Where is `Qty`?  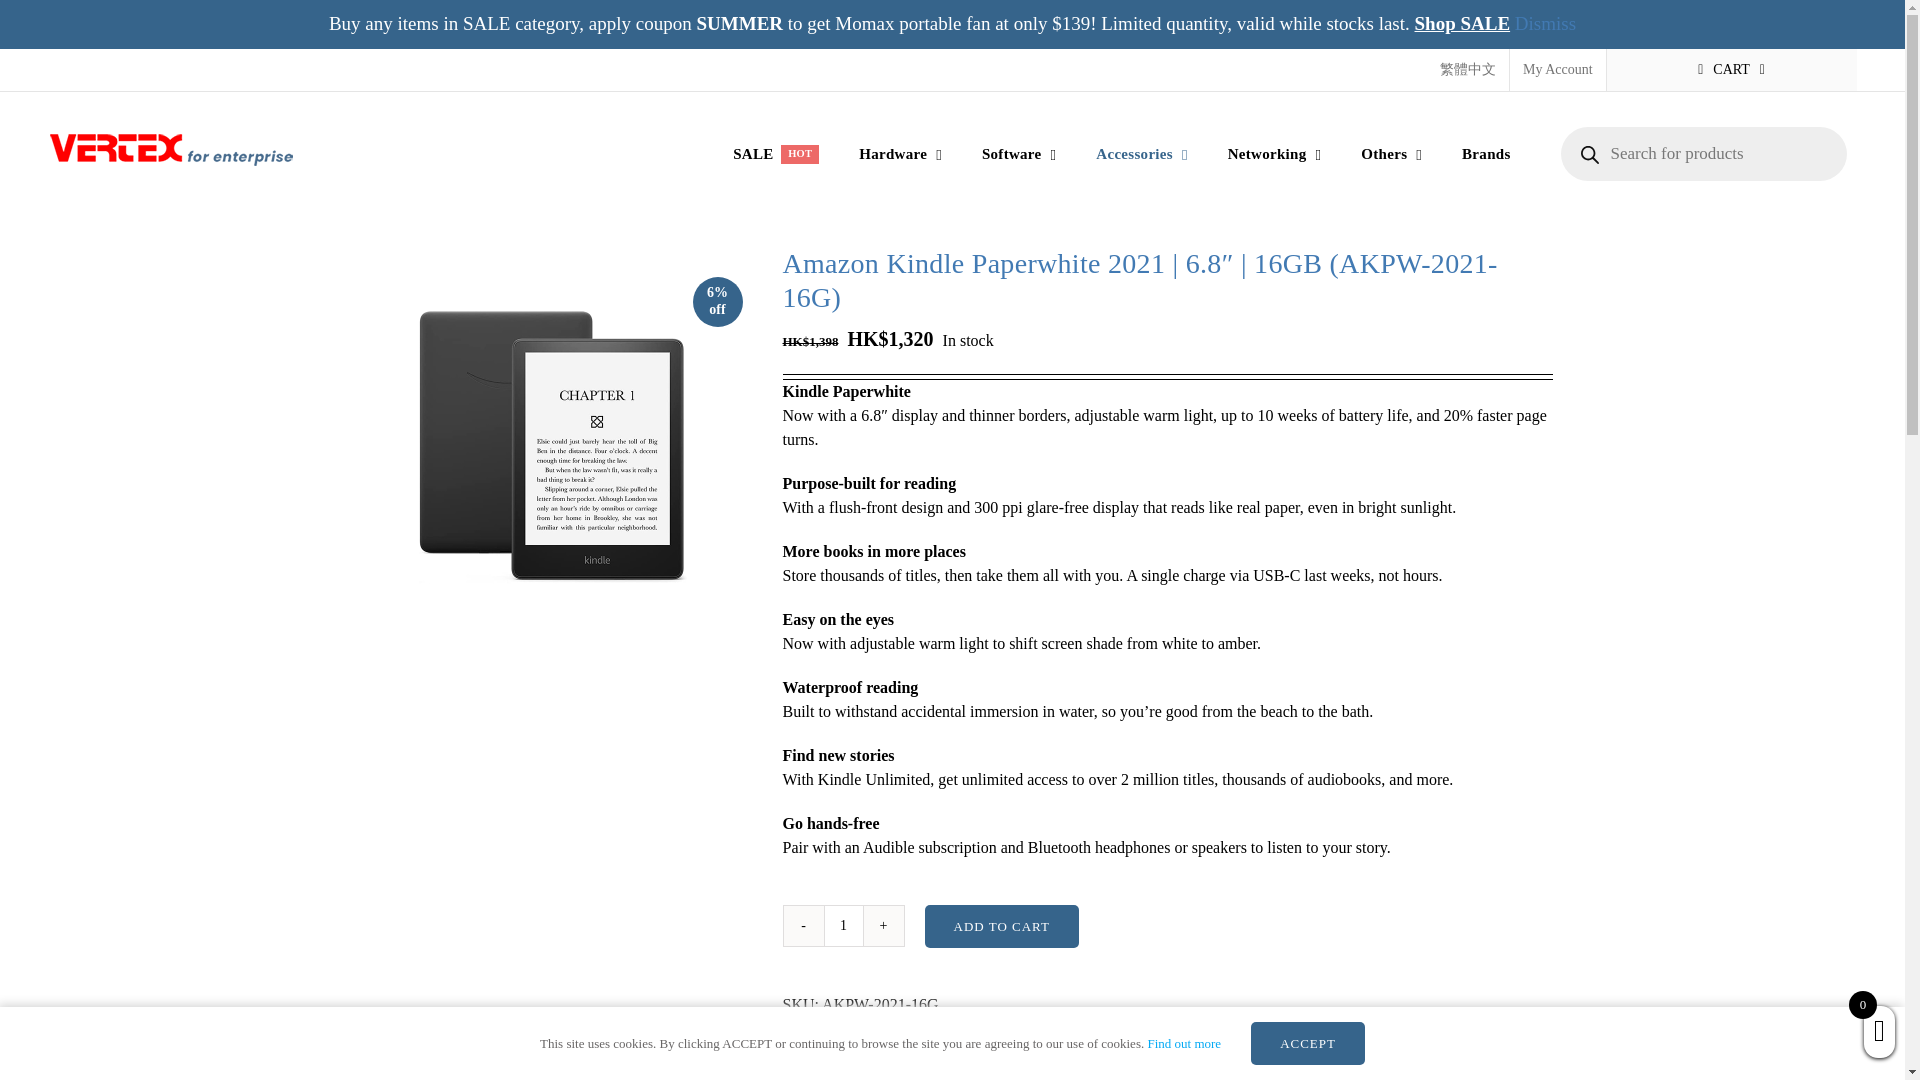
Qty is located at coordinates (552, 446).